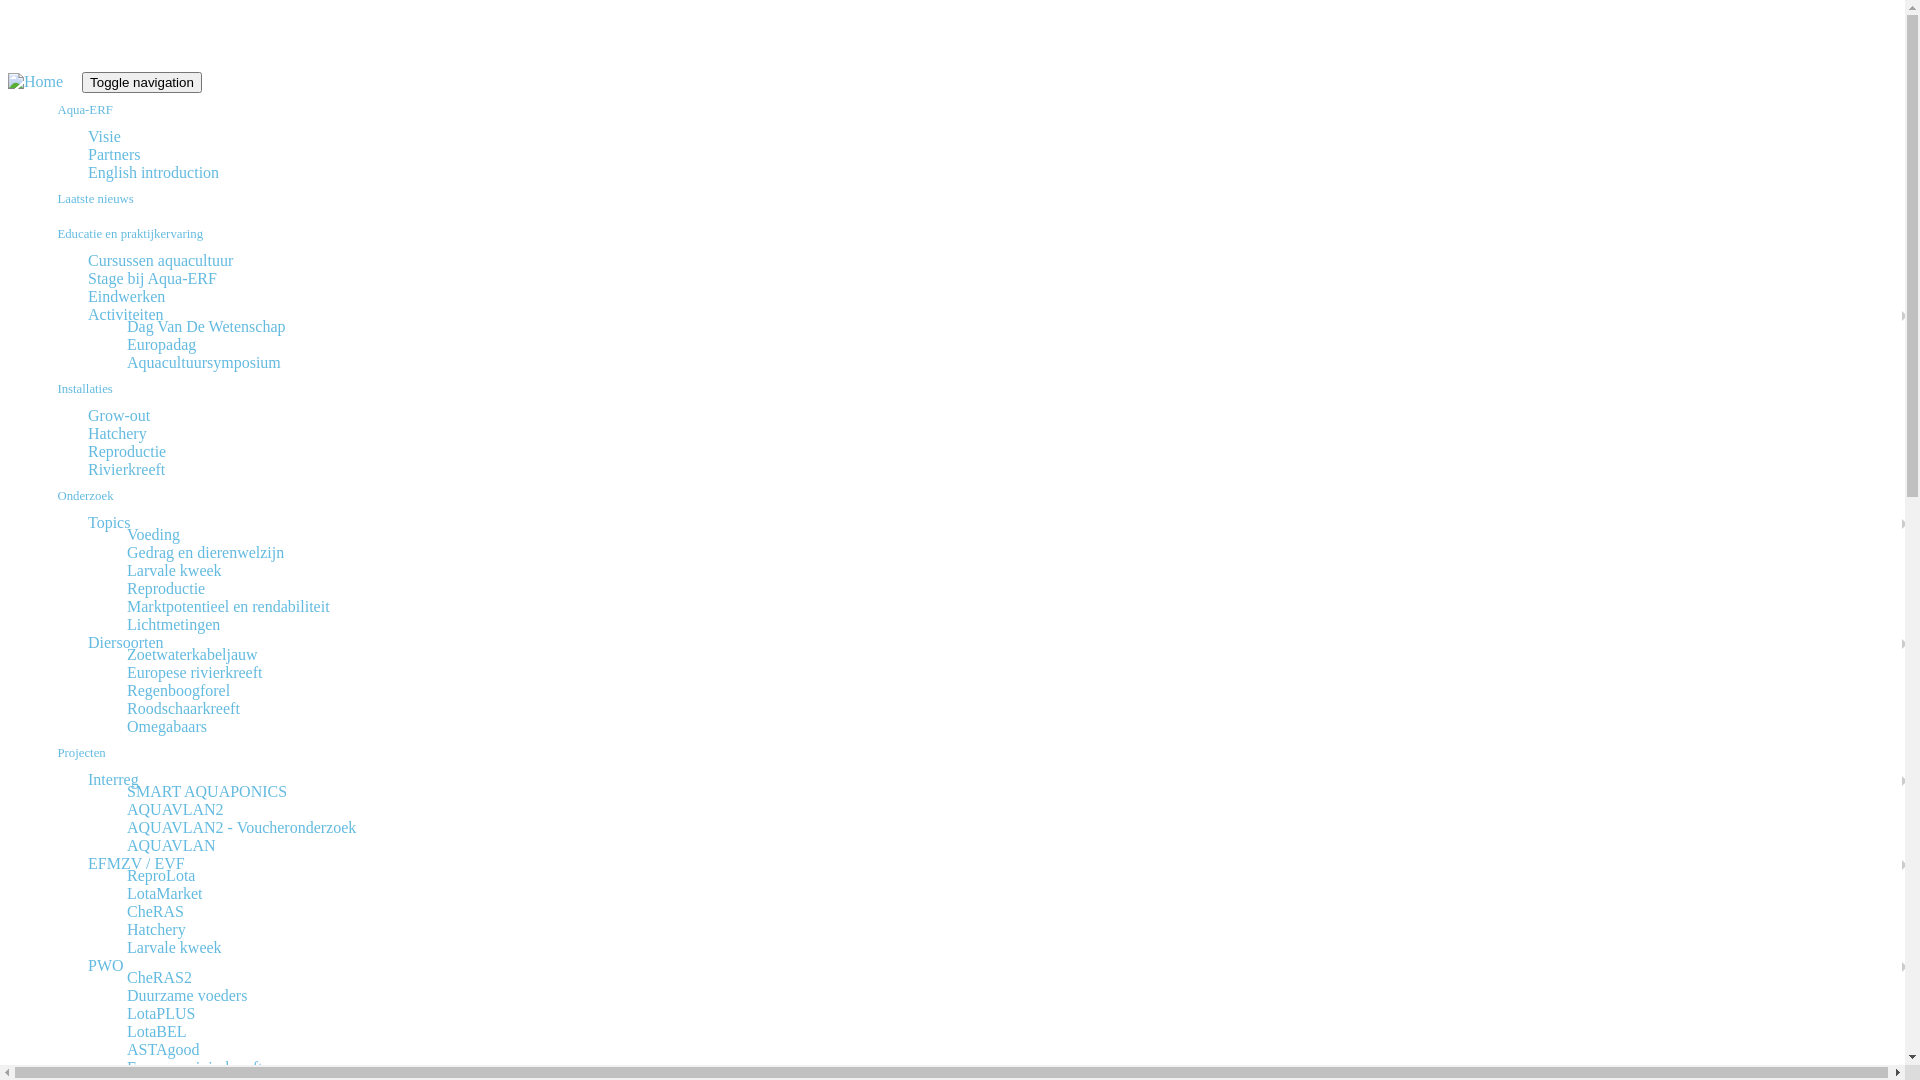 This screenshot has width=1920, height=1080. What do you see at coordinates (164, 1050) in the screenshot?
I see `ASTAgood` at bounding box center [164, 1050].